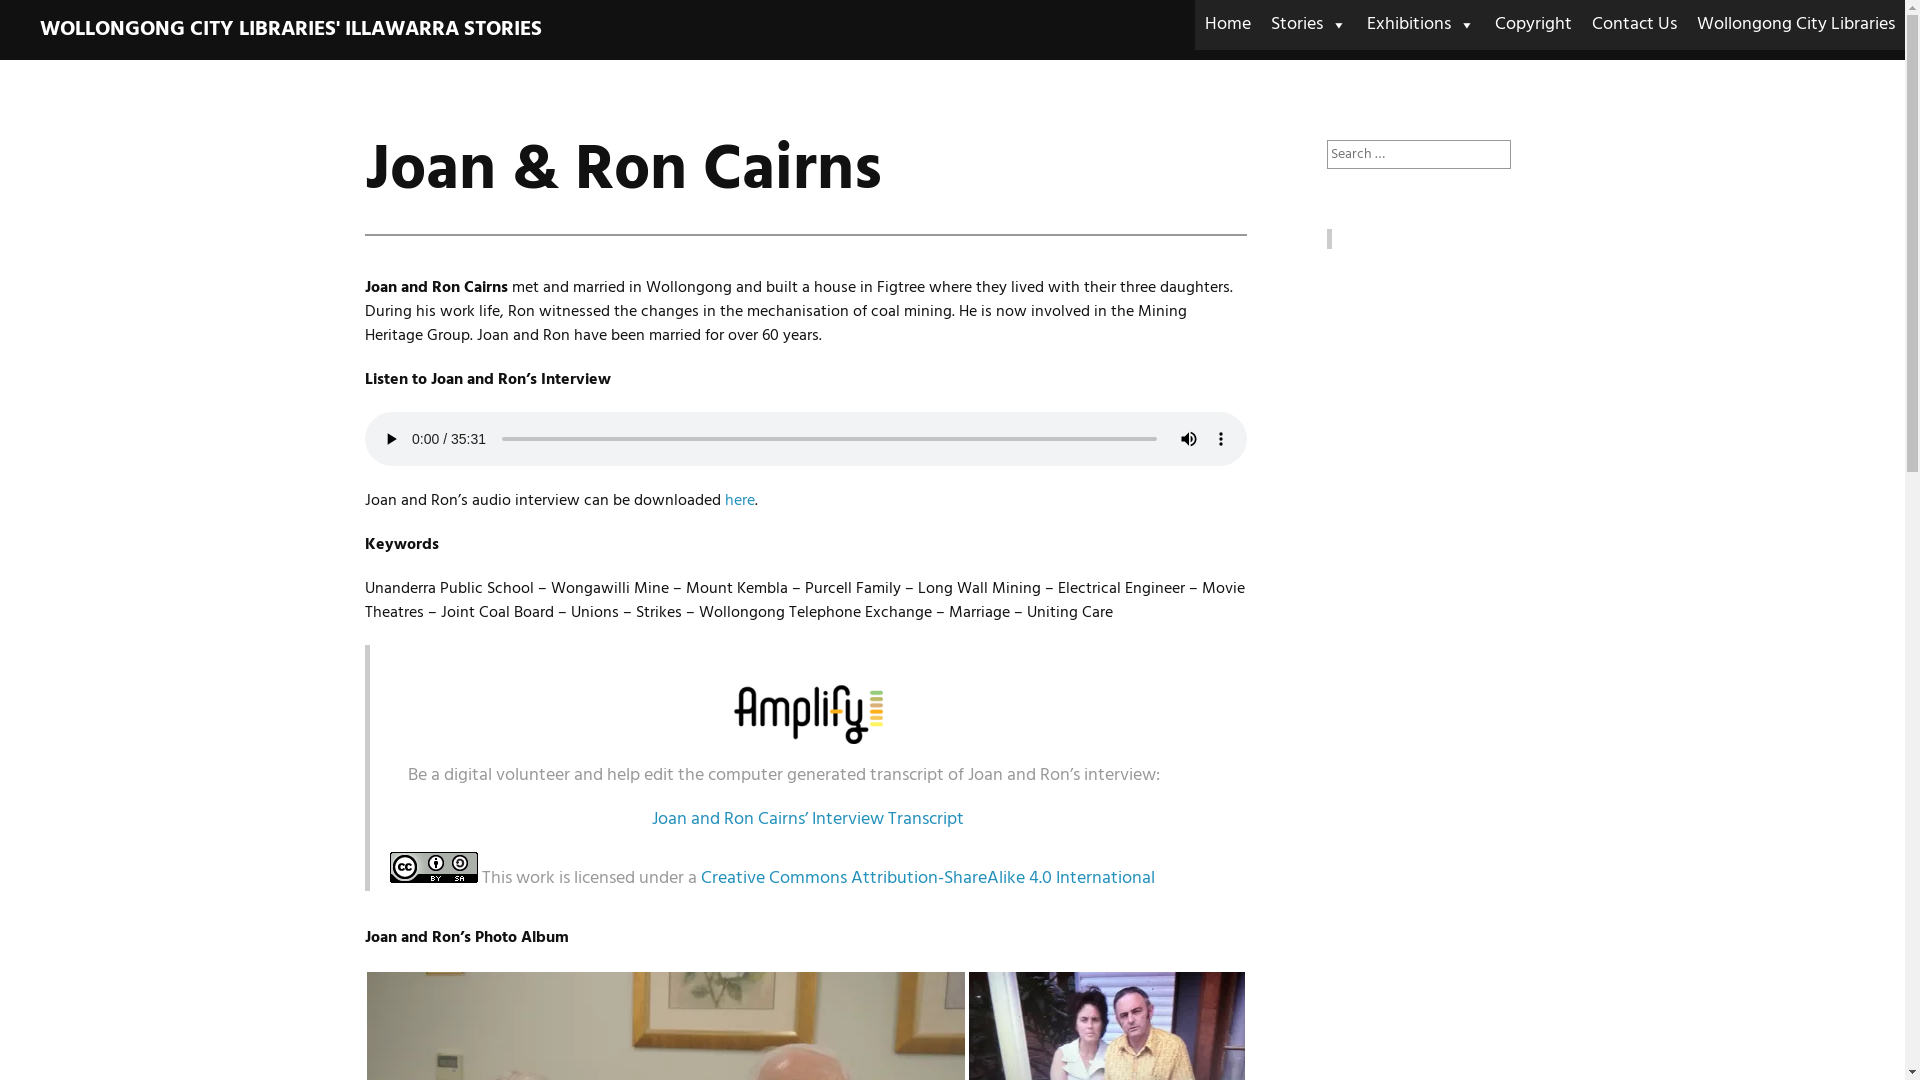  What do you see at coordinates (1796, 25) in the screenshot?
I see `Wollongong City Libraries` at bounding box center [1796, 25].